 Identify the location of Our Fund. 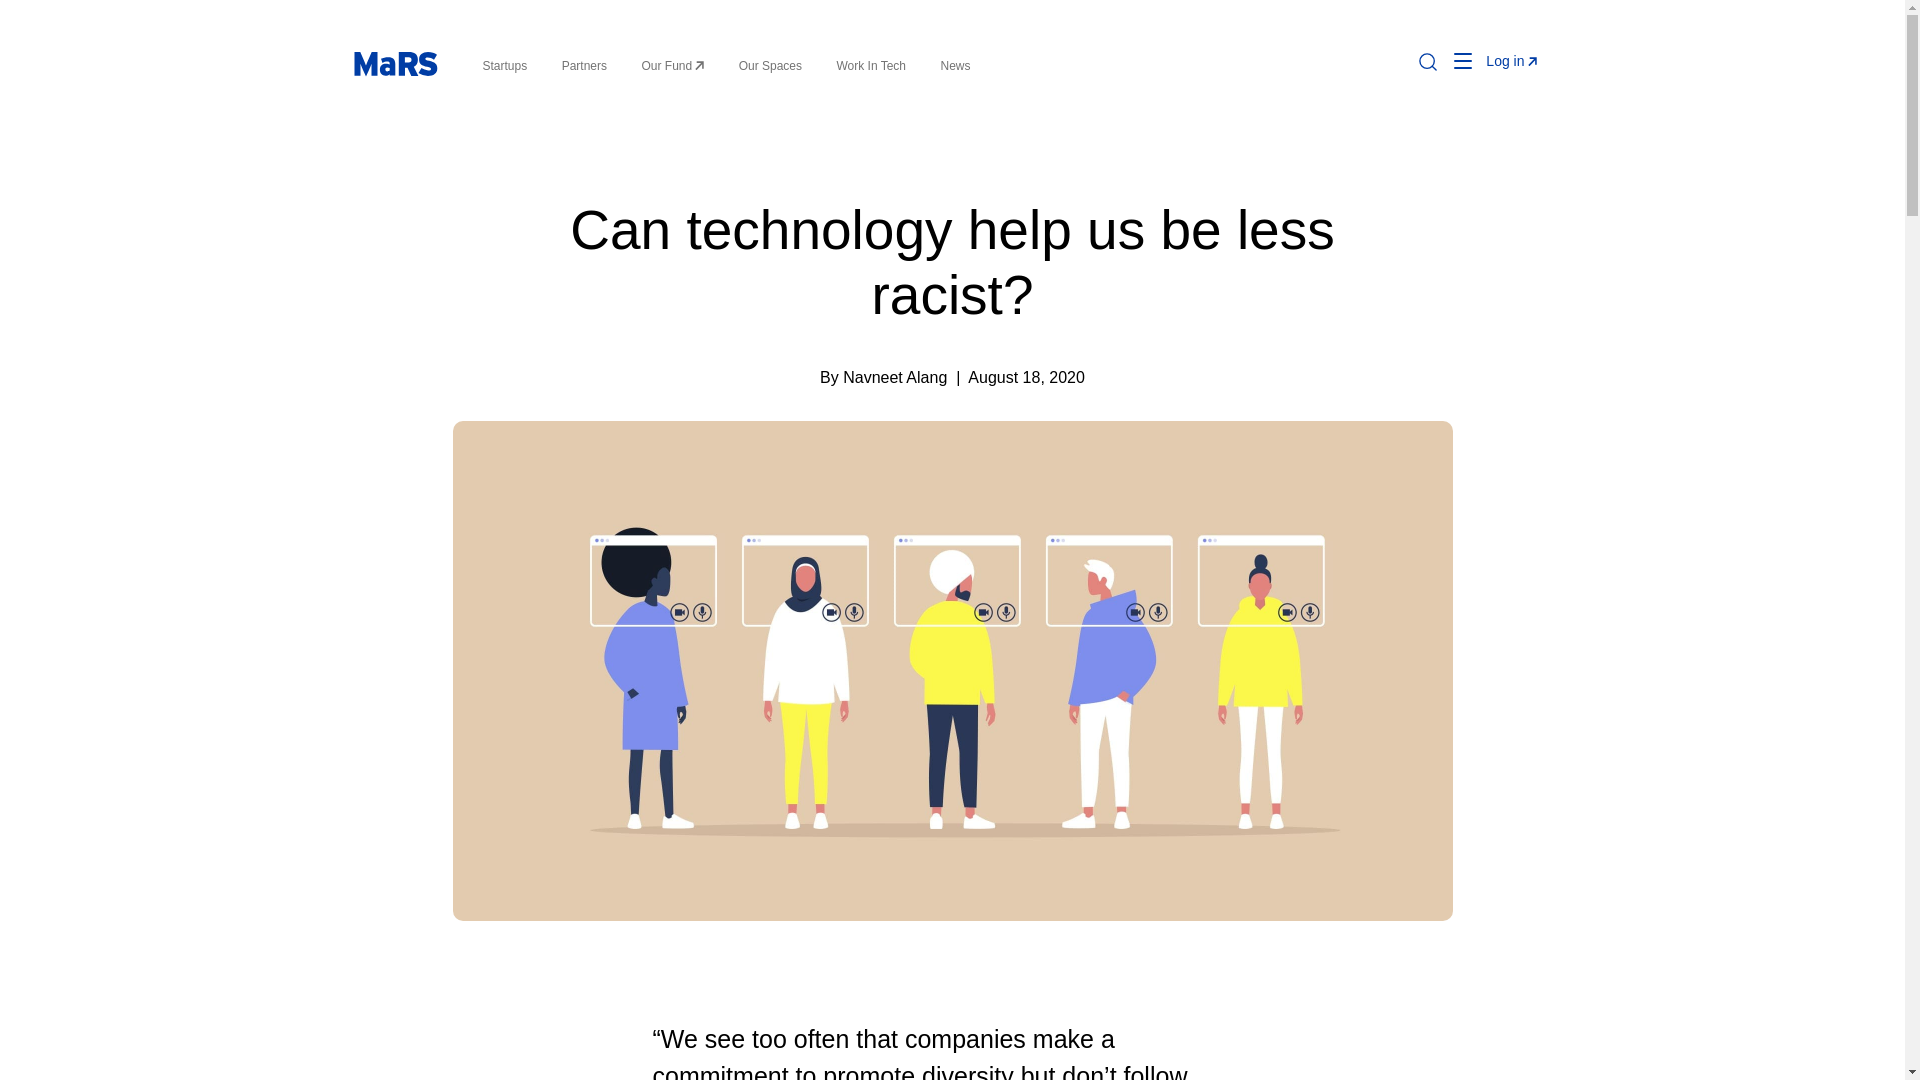
(672, 66).